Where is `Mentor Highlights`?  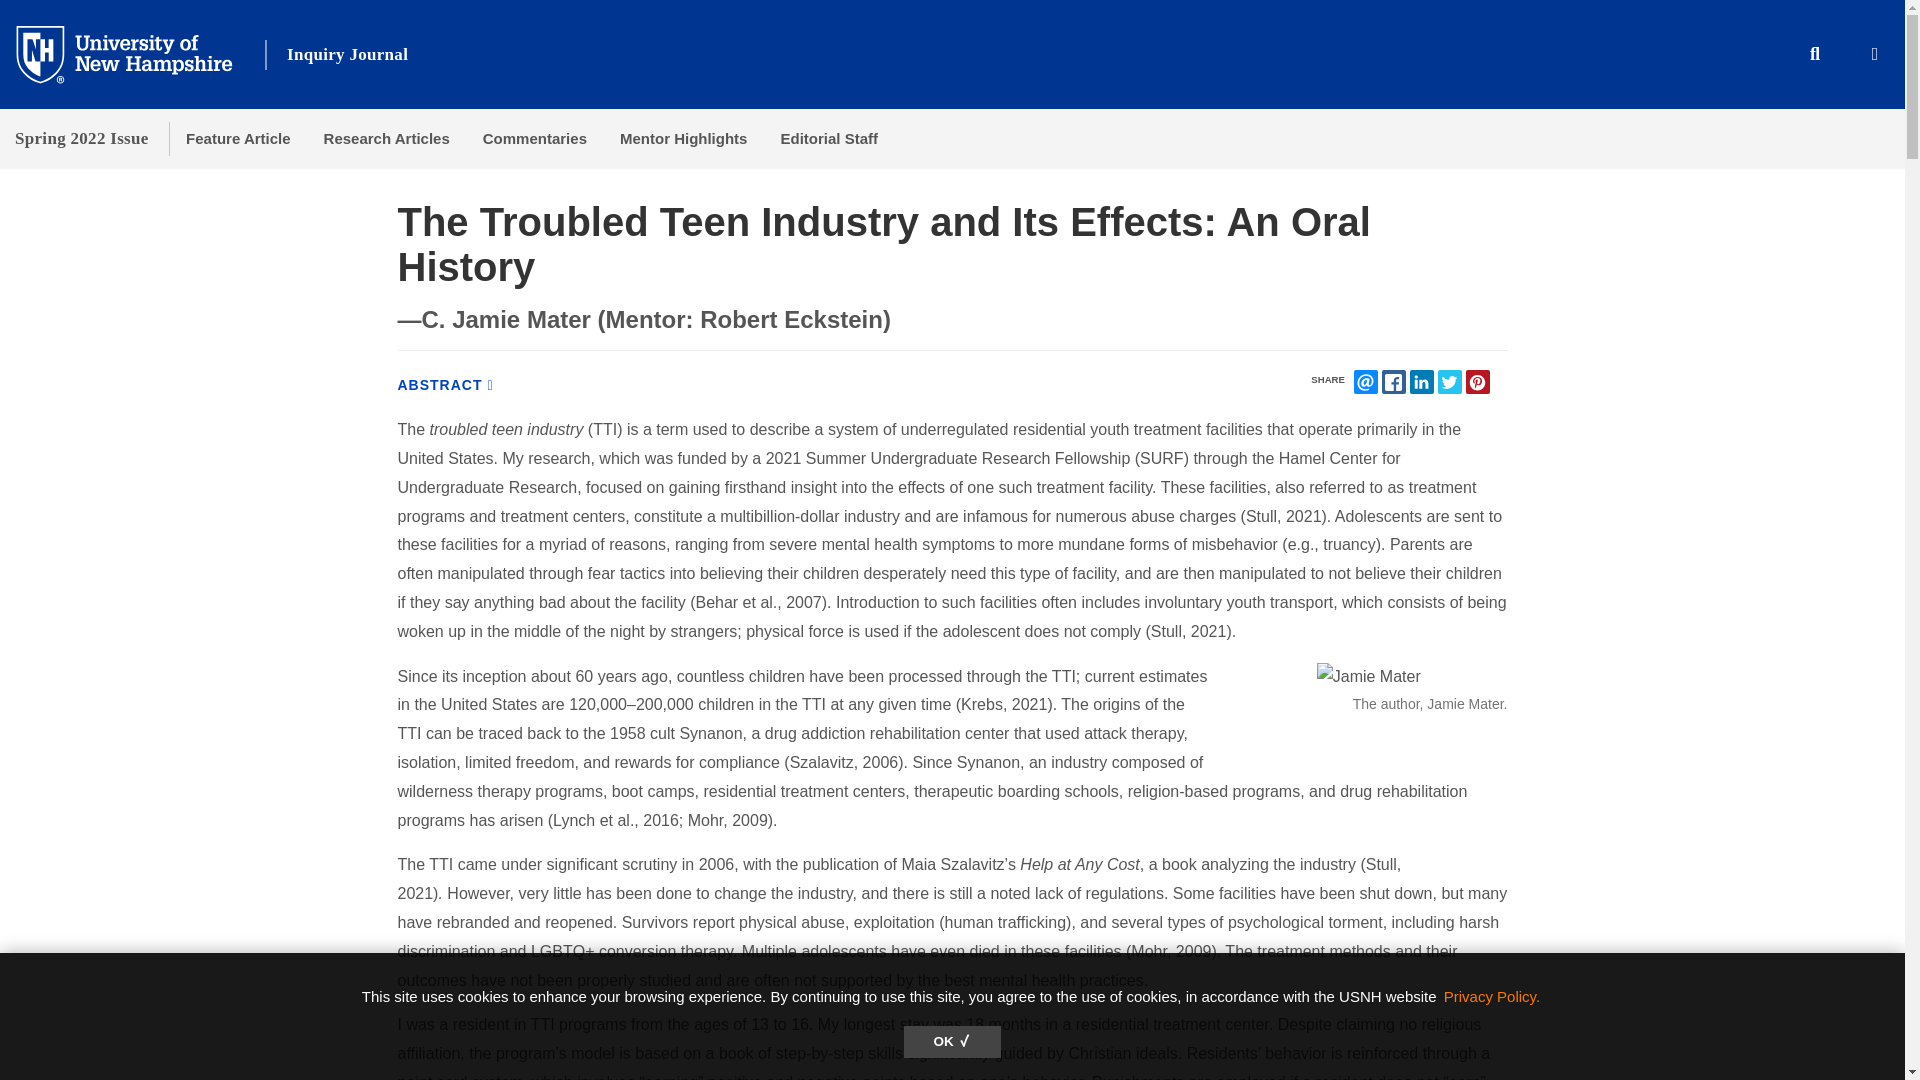
Mentor Highlights is located at coordinates (683, 138).